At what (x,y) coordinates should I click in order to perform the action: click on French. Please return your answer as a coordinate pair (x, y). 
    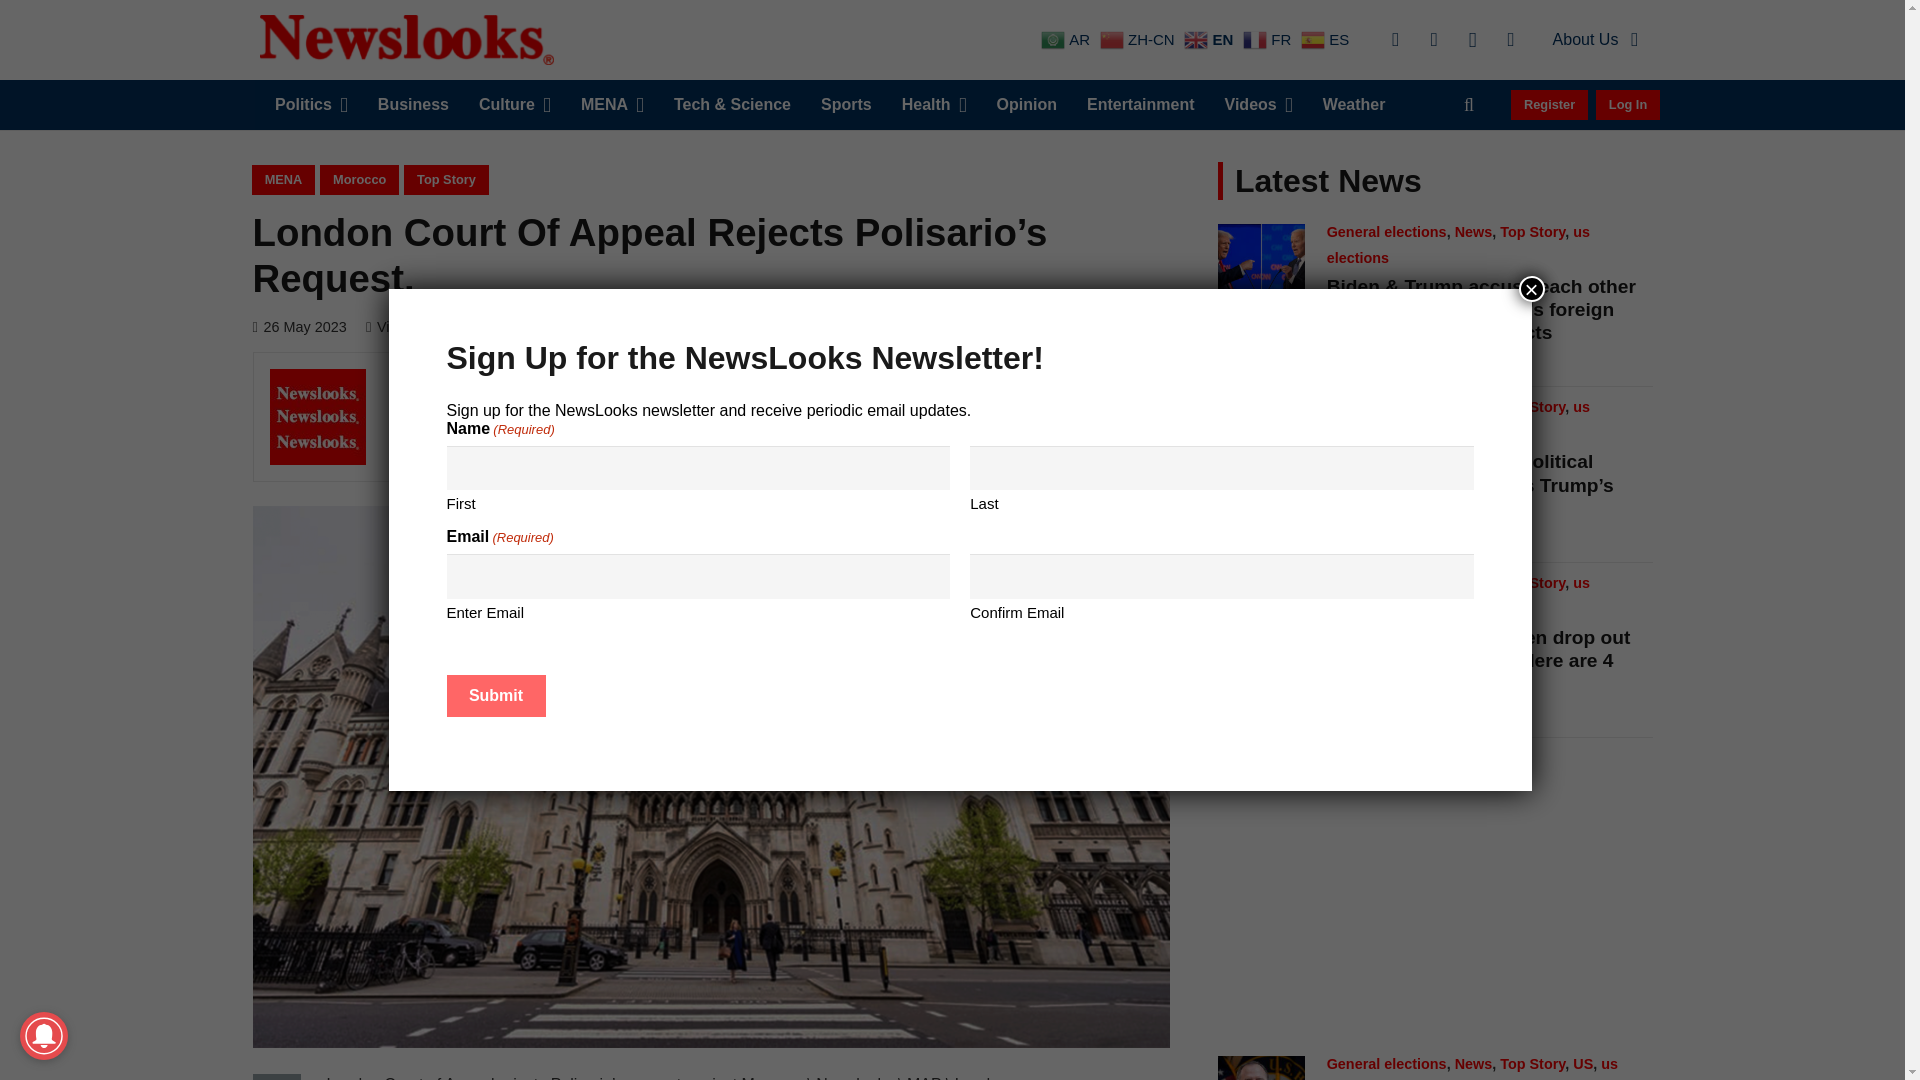
    Looking at the image, I should click on (1269, 39).